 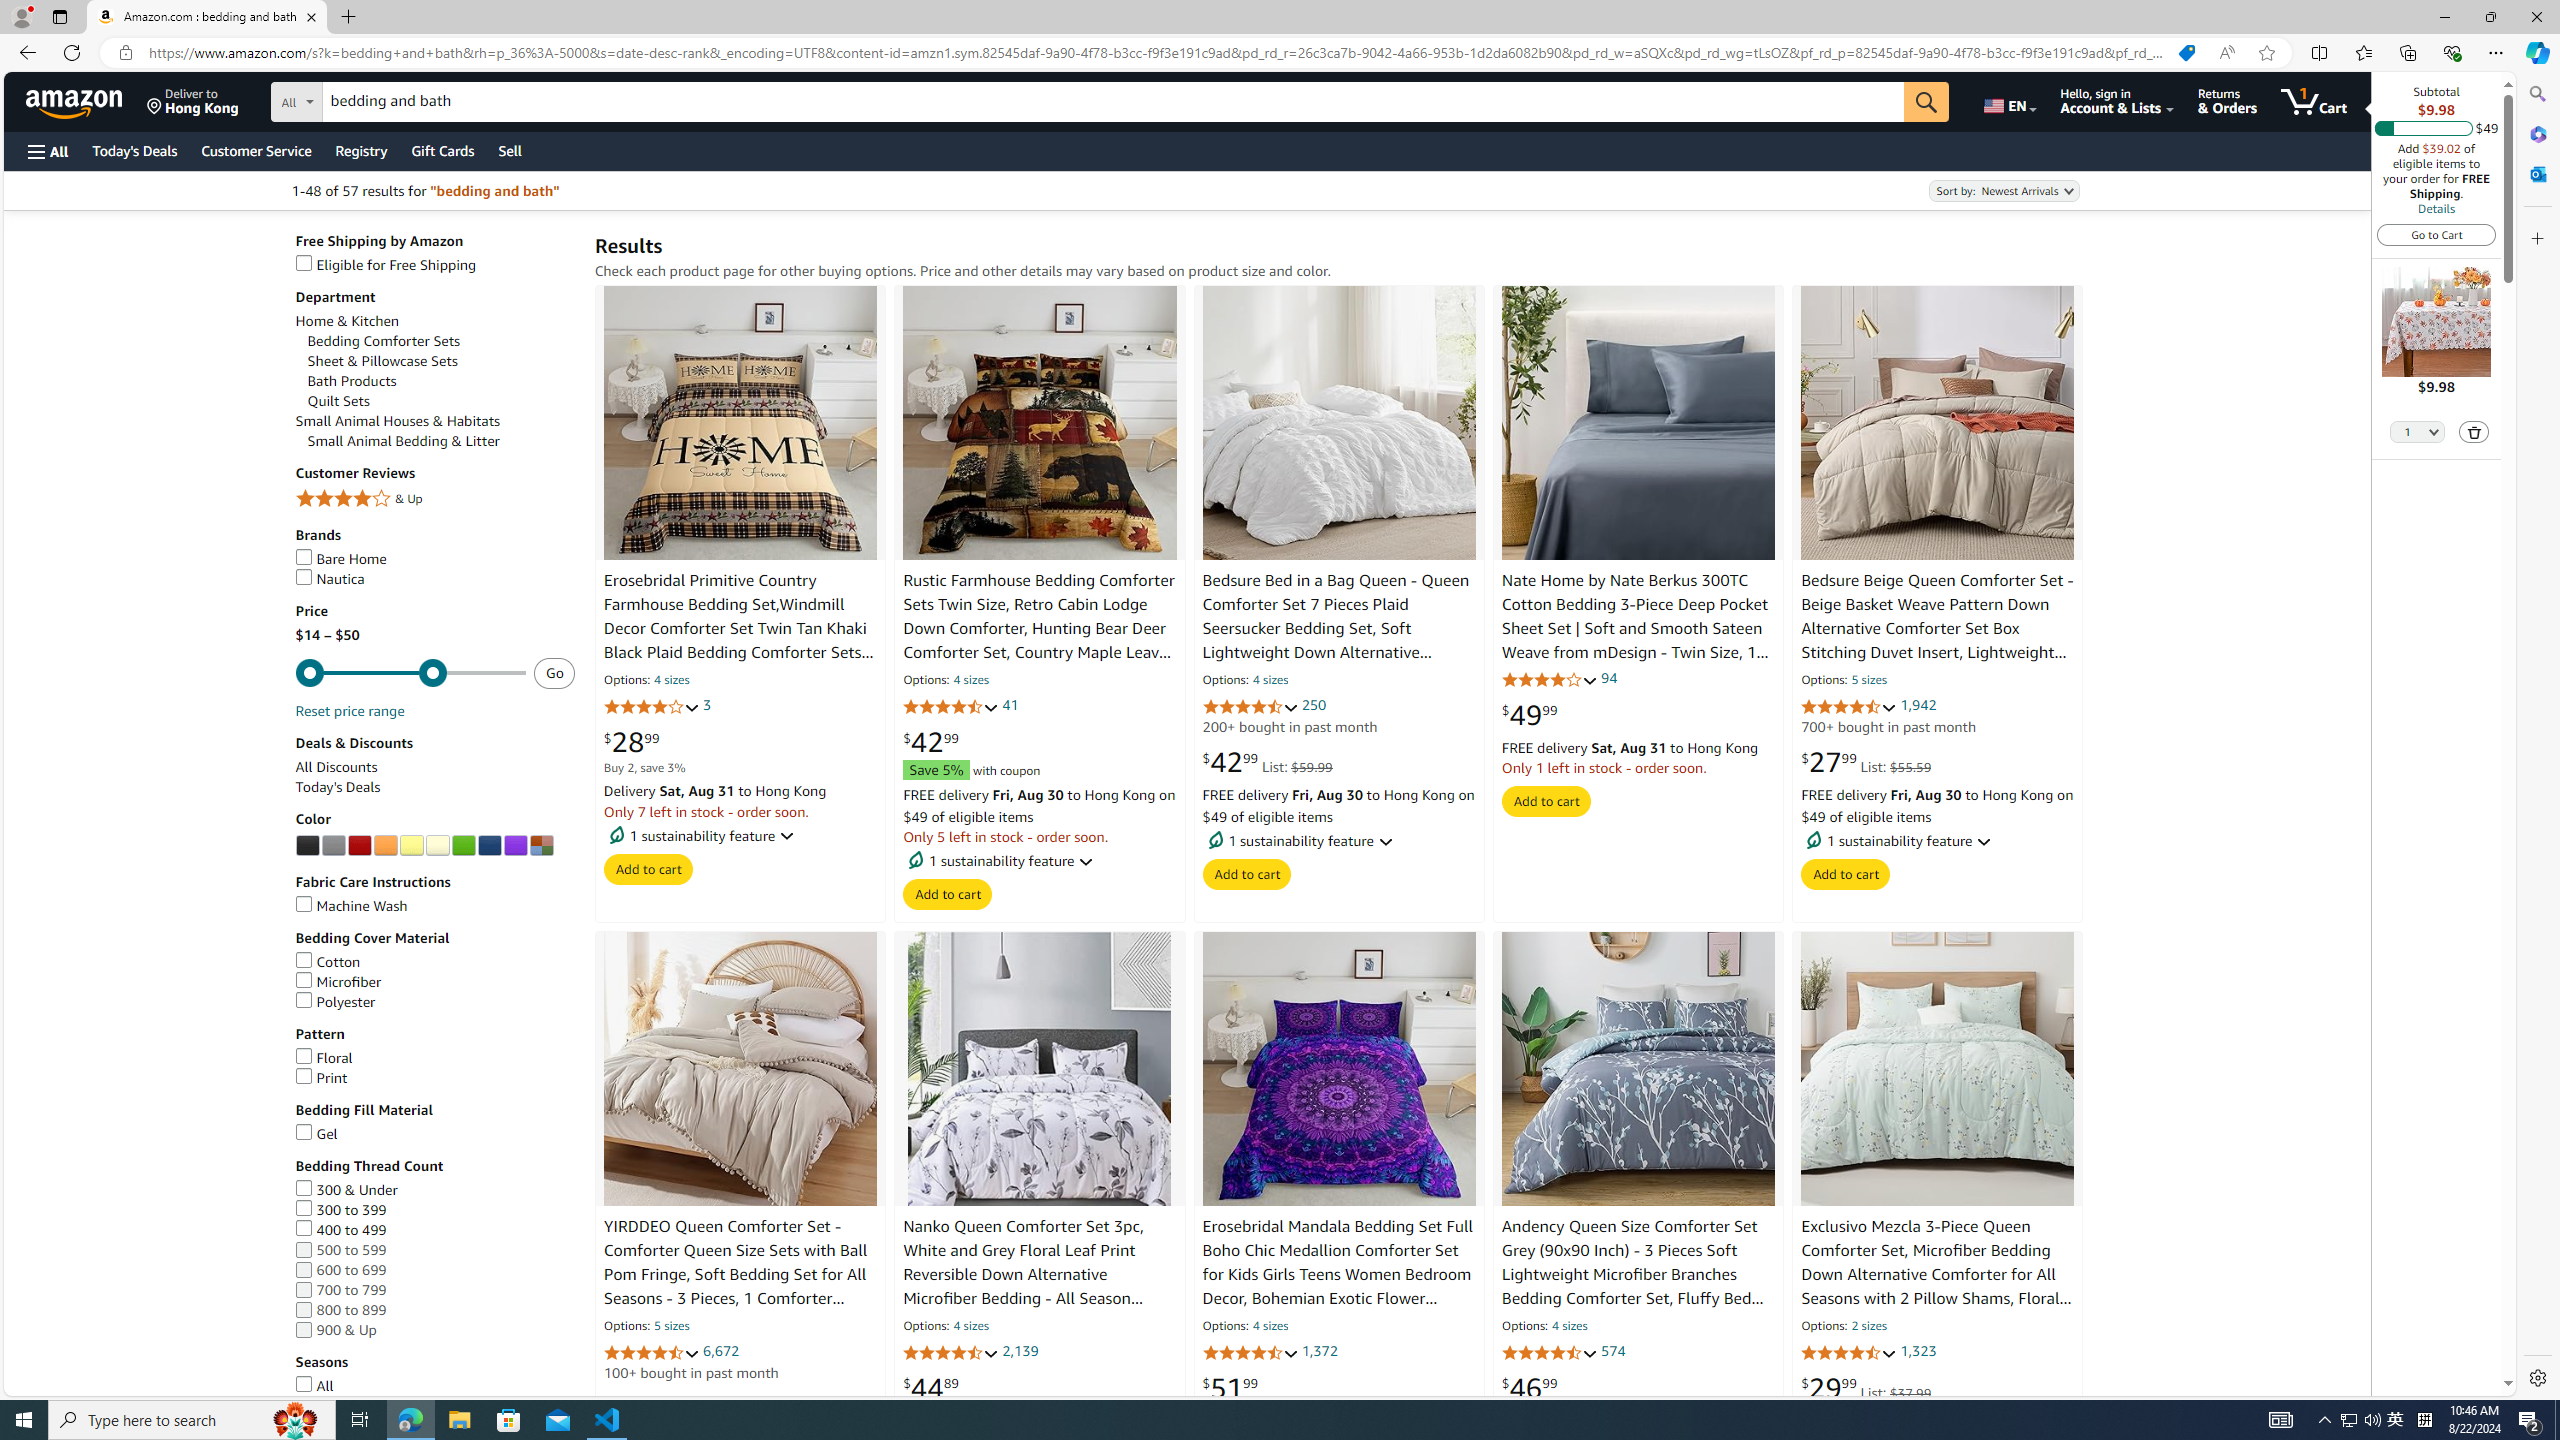 I want to click on AutomationID: p_n_feature_twenty_browse-bin/3254107011, so click(x=437, y=846).